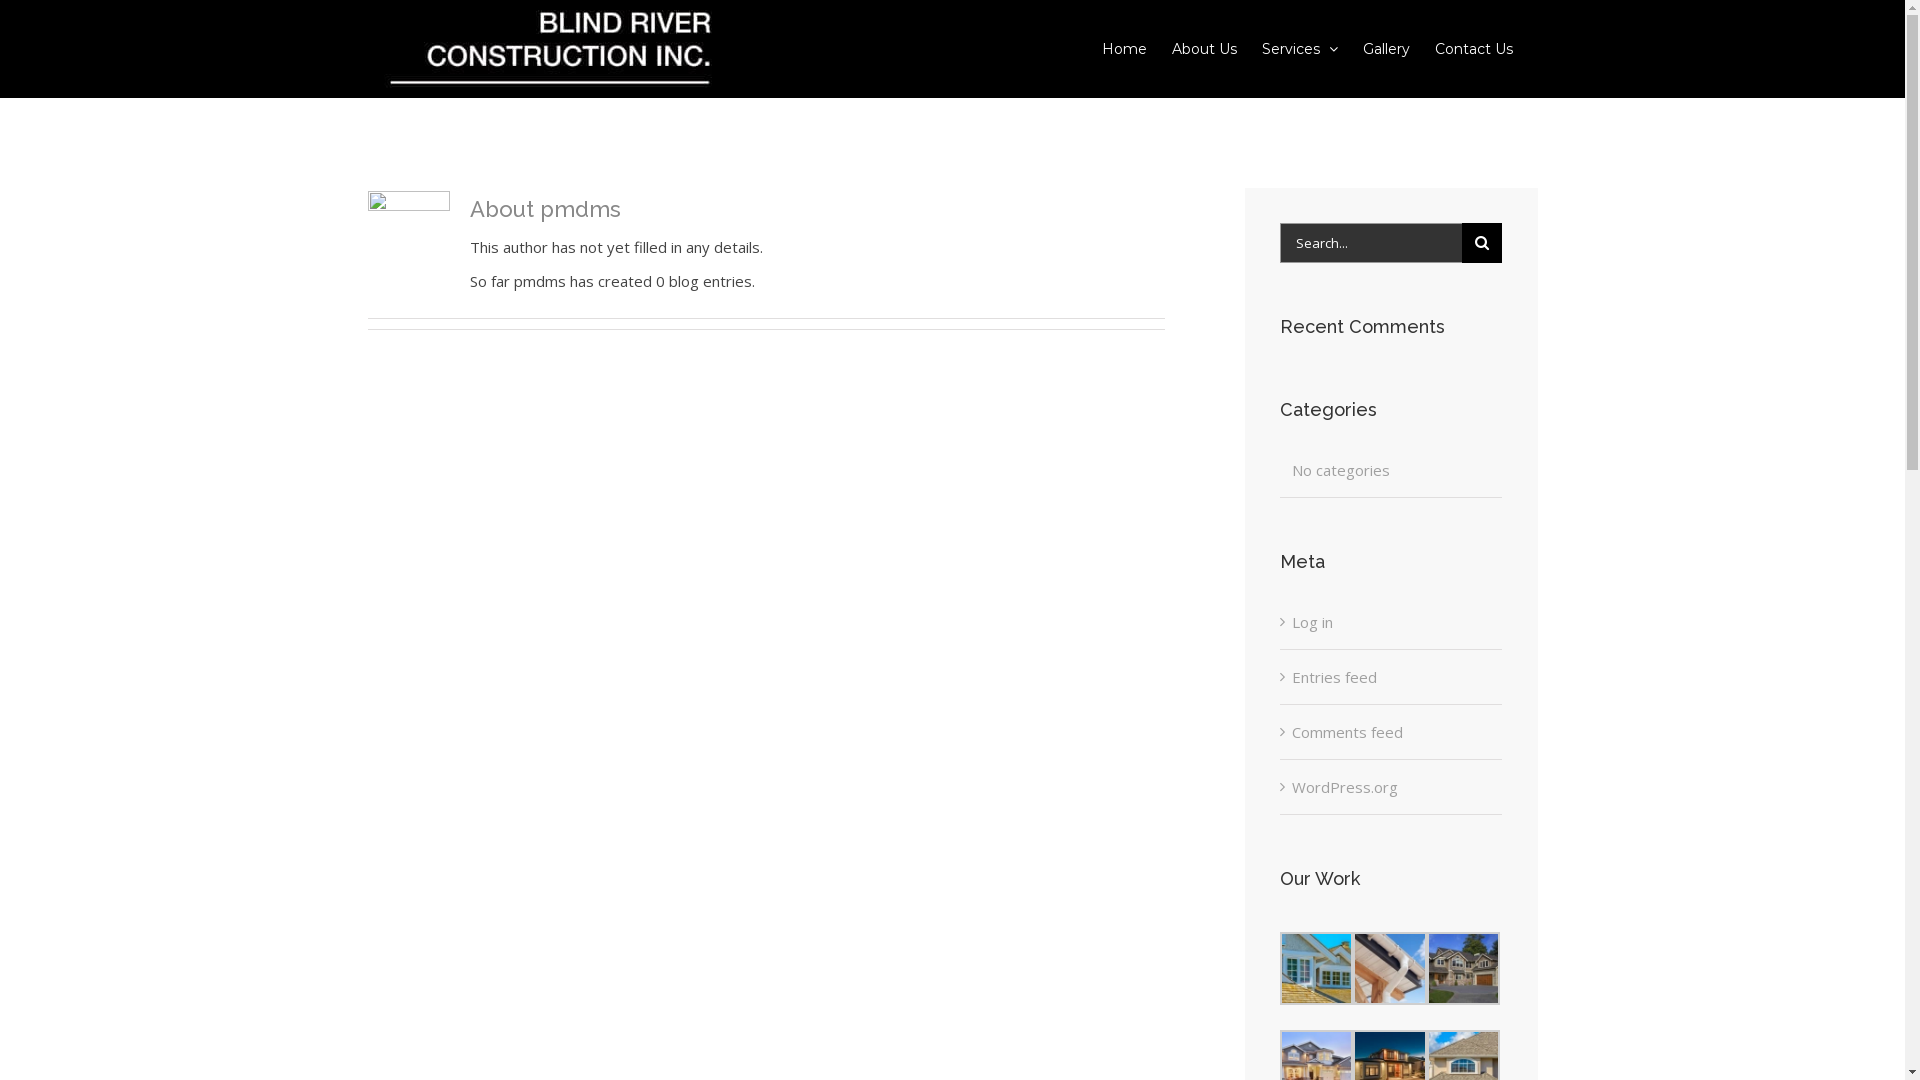  Describe the element at coordinates (1473, 48) in the screenshot. I see `Contact Us` at that location.